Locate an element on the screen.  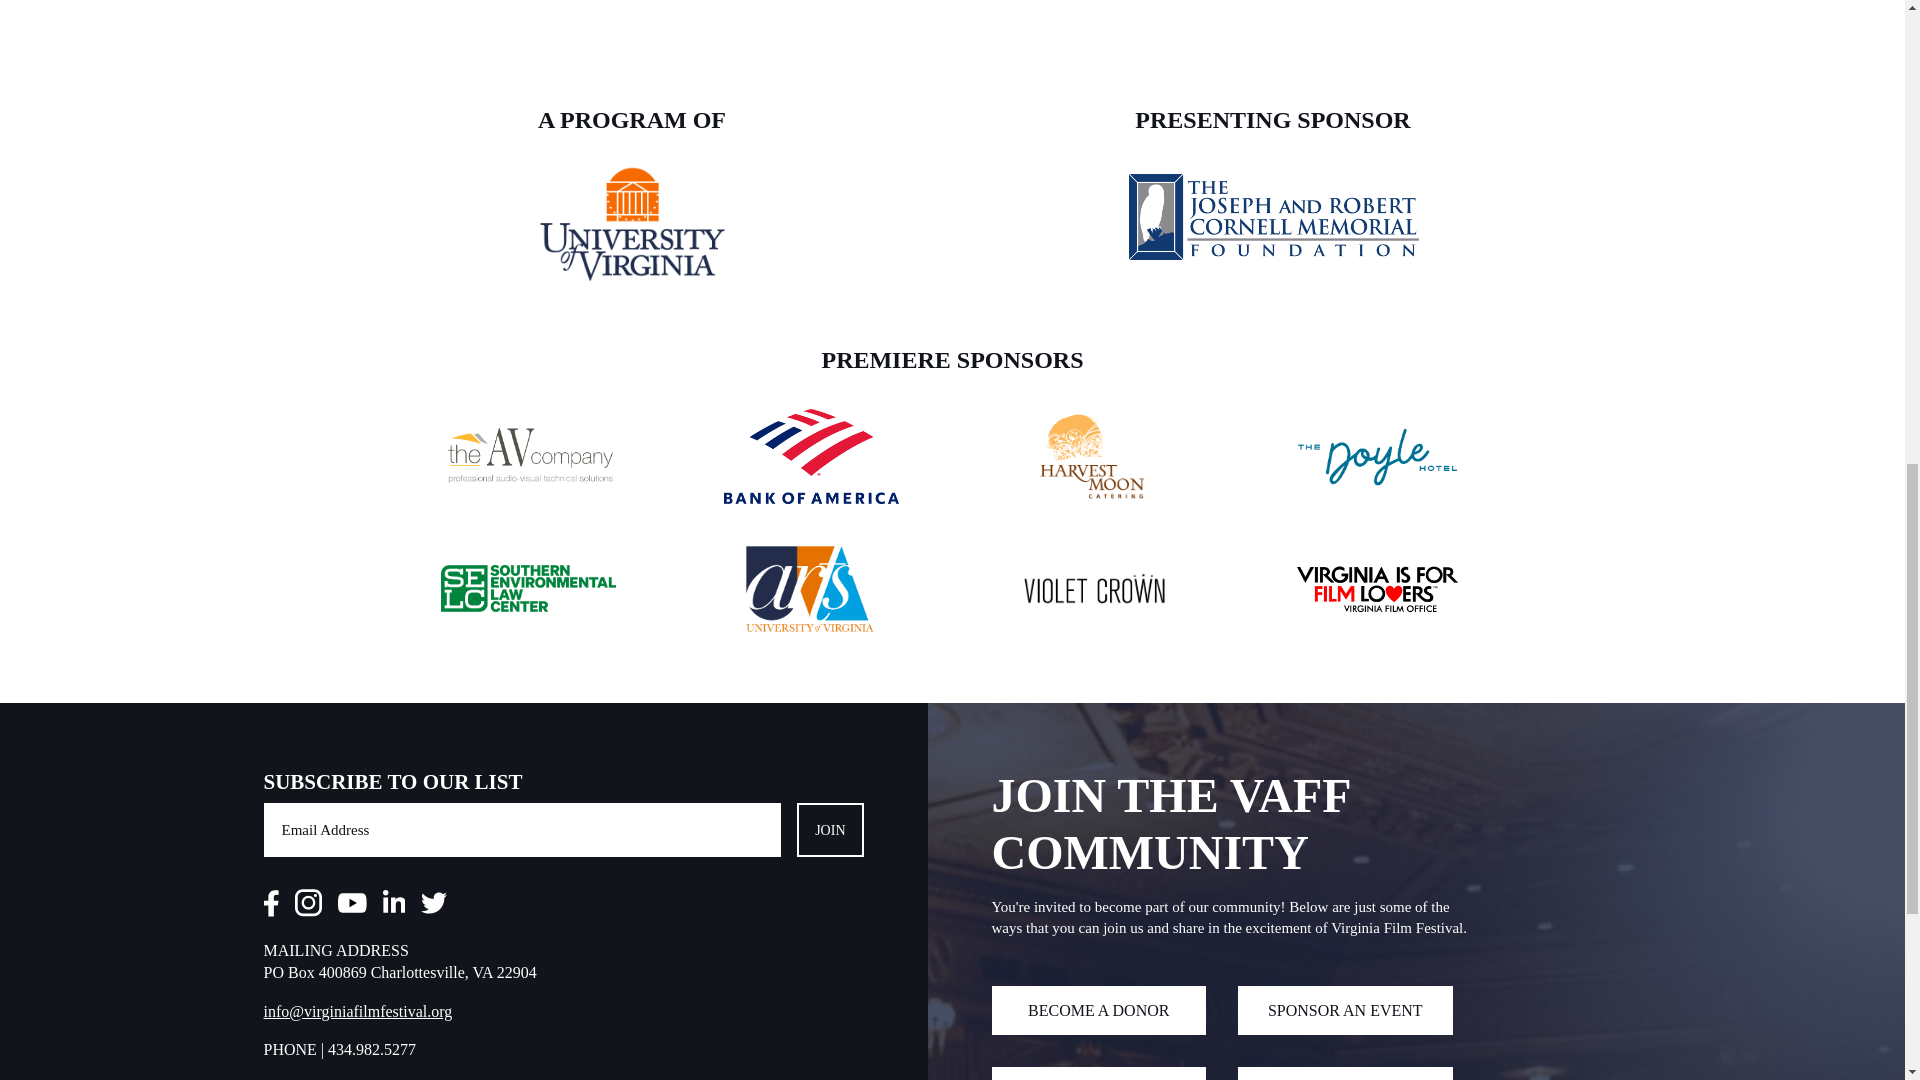
Instagram is located at coordinates (306, 906).